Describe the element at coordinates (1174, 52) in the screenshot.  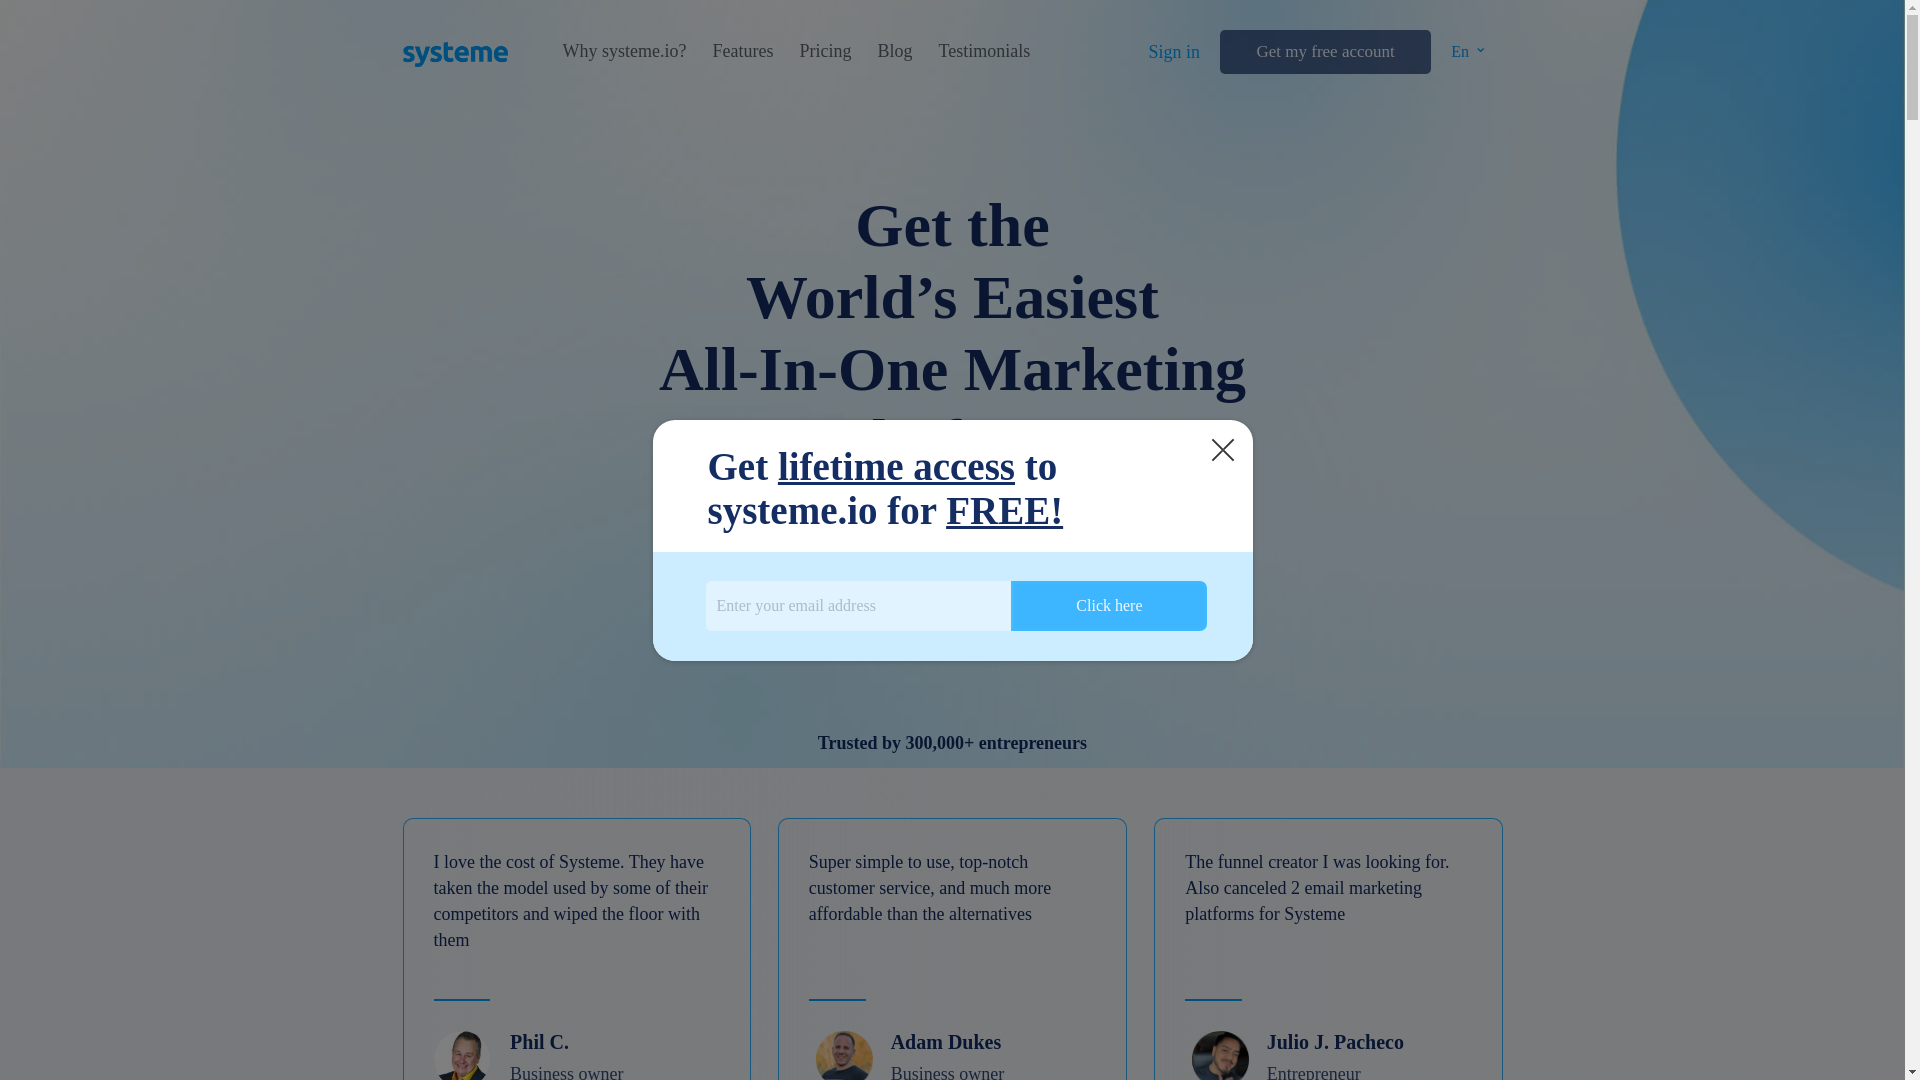
I see `Sign in` at that location.